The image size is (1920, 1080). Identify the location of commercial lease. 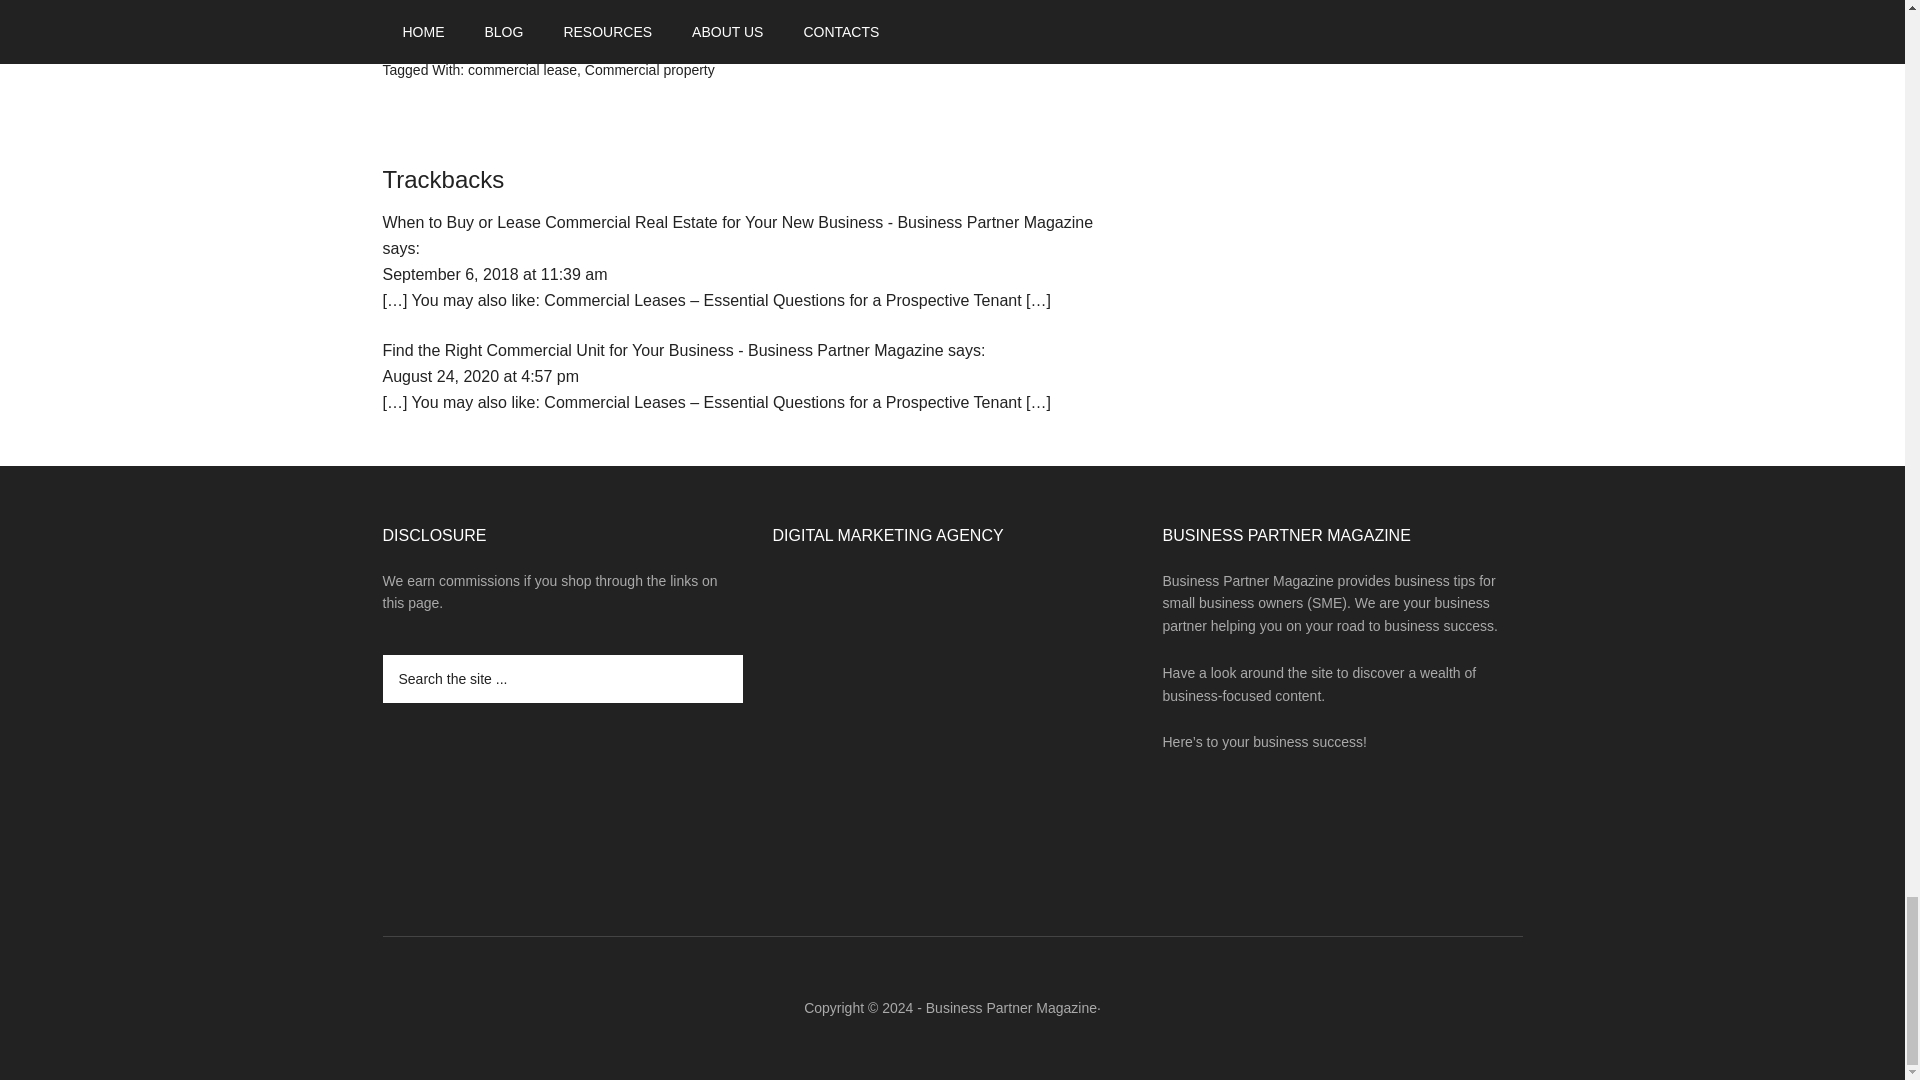
(522, 69).